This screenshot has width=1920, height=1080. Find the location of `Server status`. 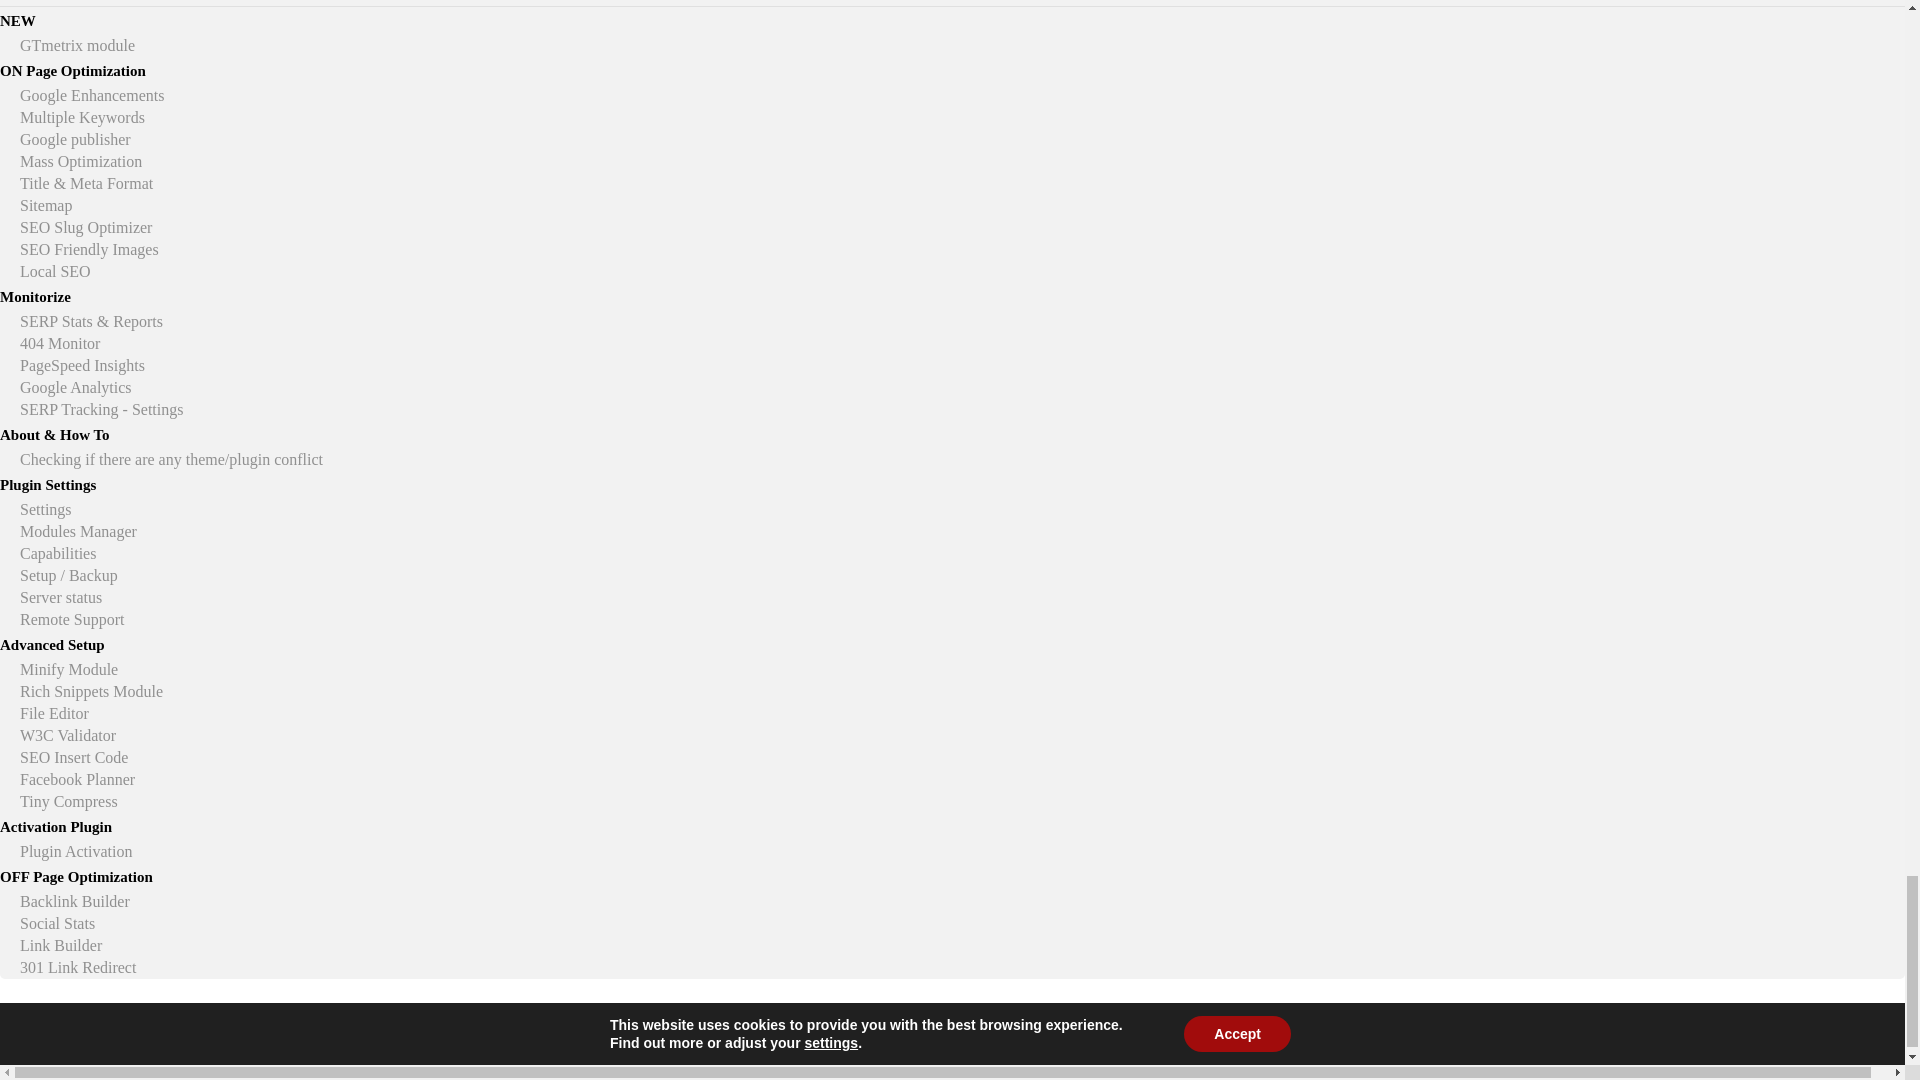

Server status is located at coordinates (60, 596).